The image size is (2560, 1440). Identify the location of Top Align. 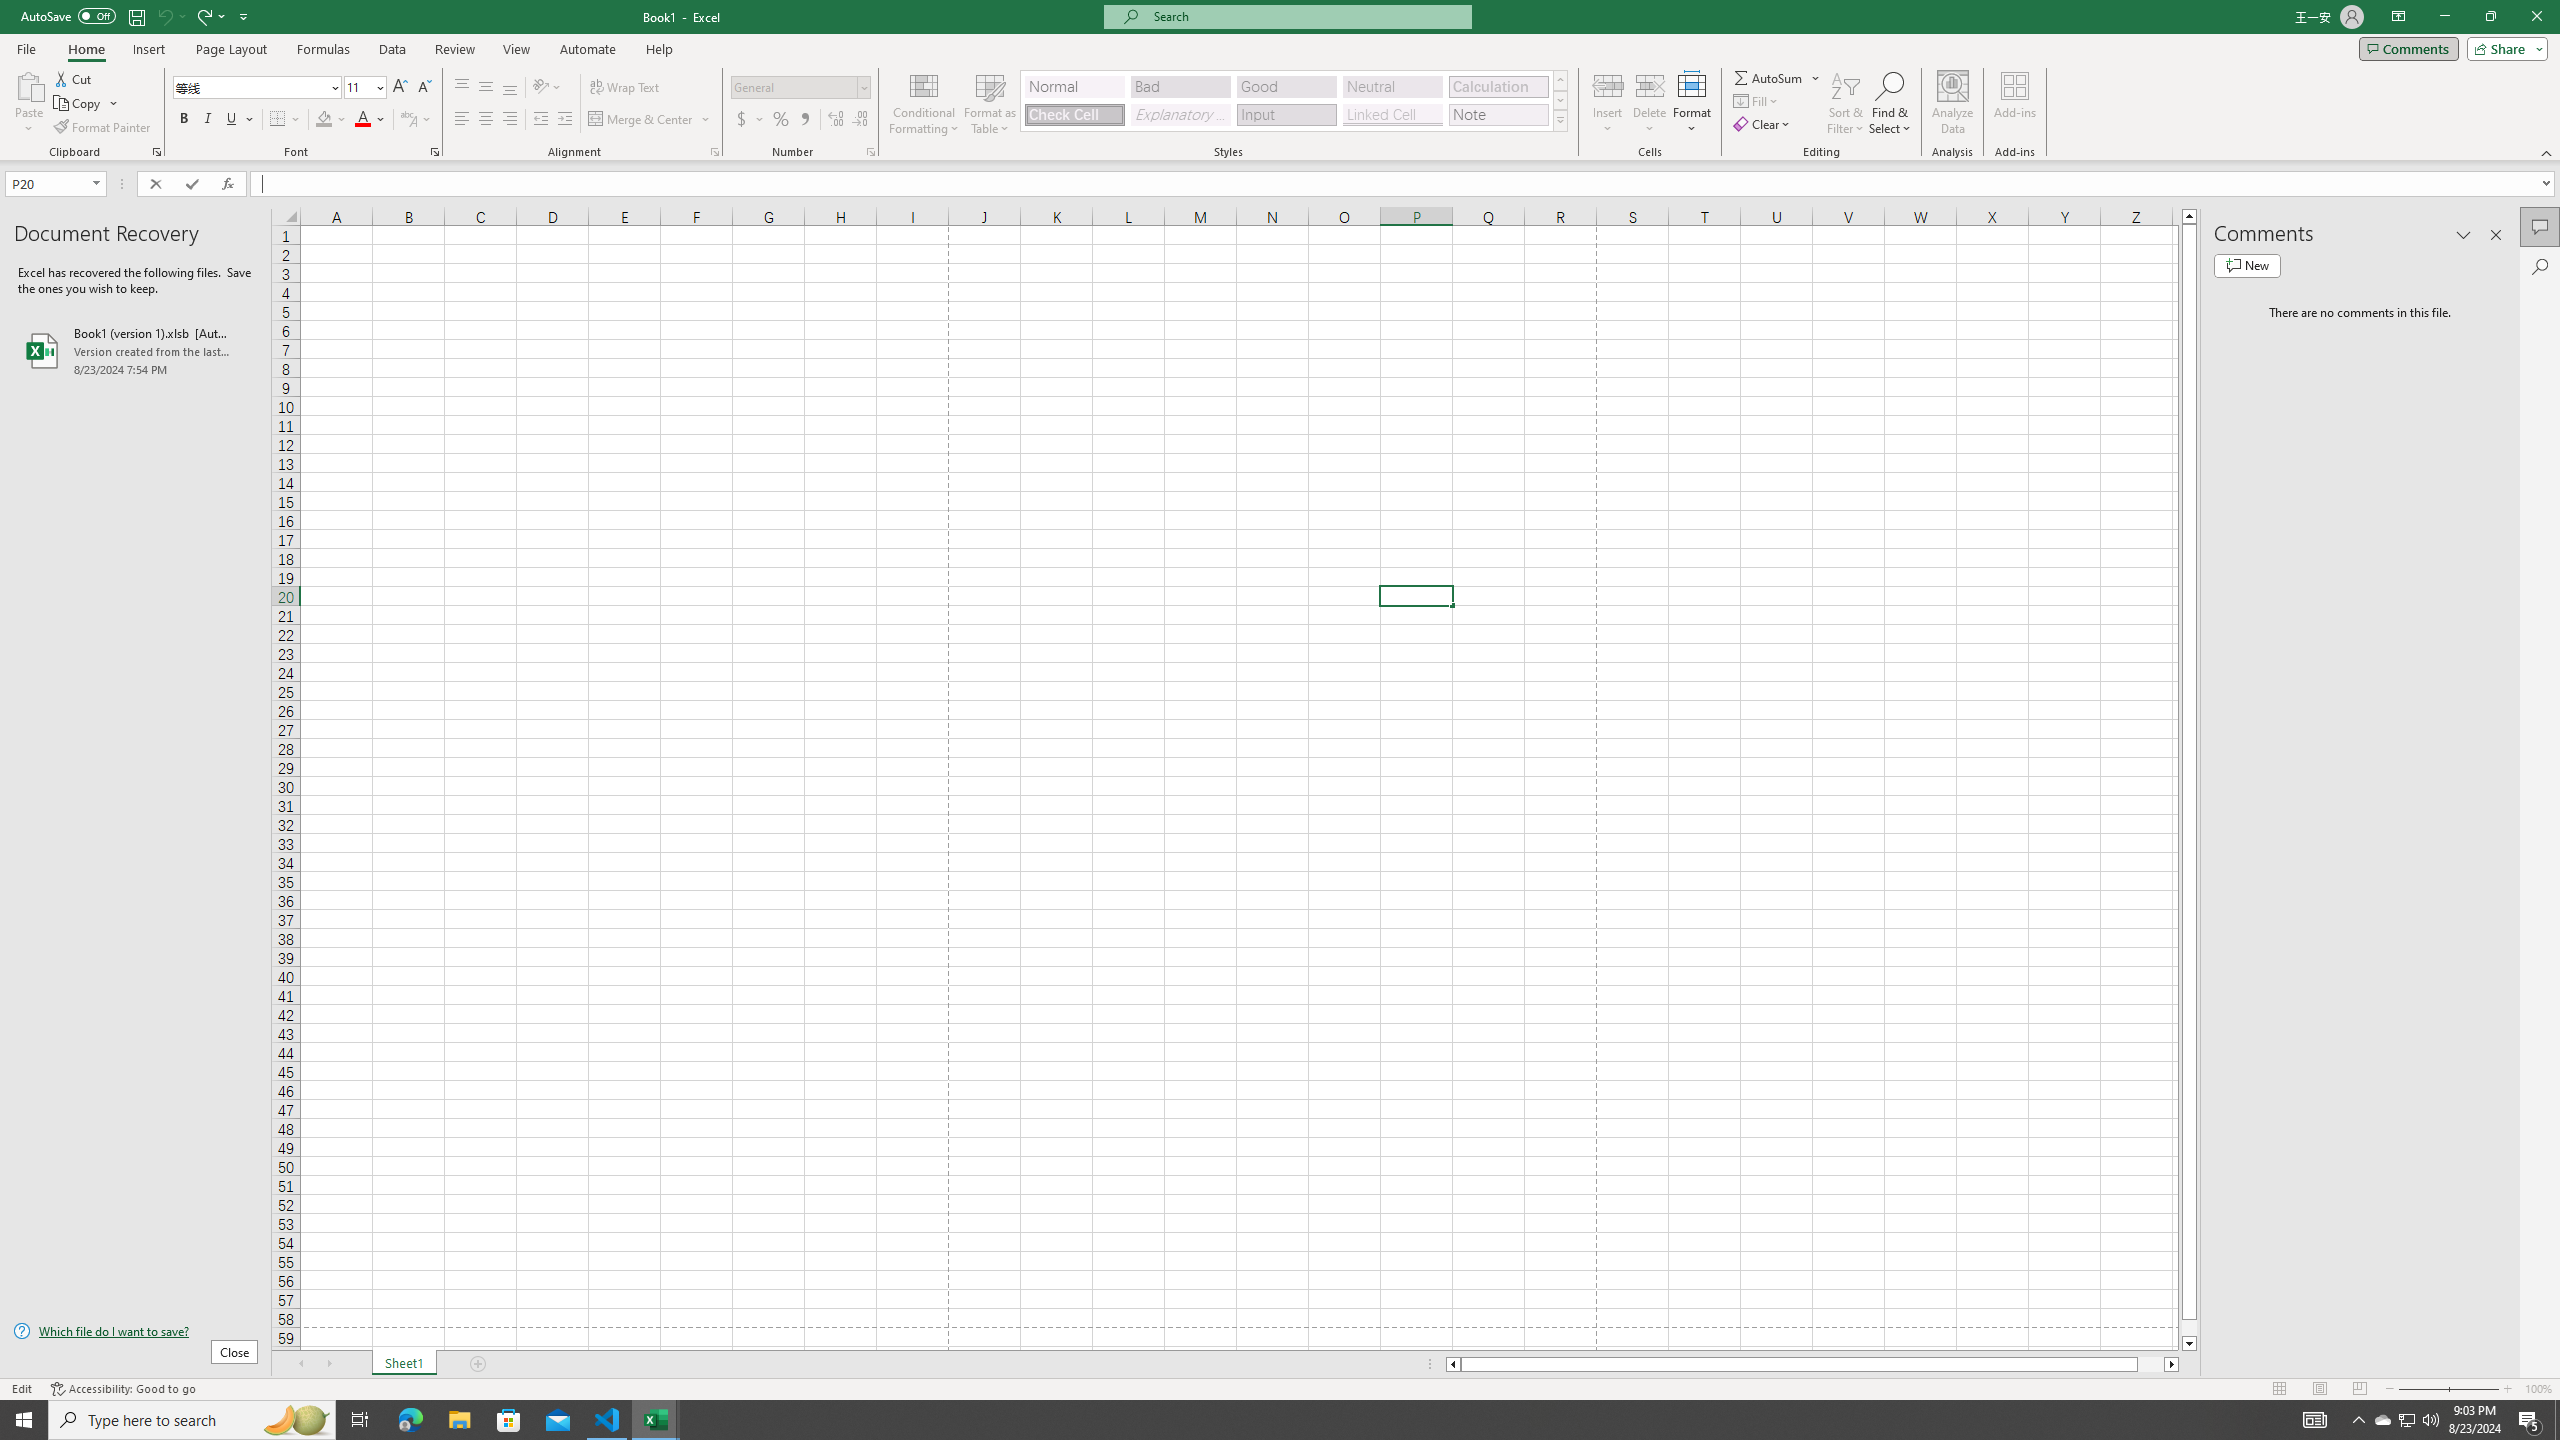
(462, 88).